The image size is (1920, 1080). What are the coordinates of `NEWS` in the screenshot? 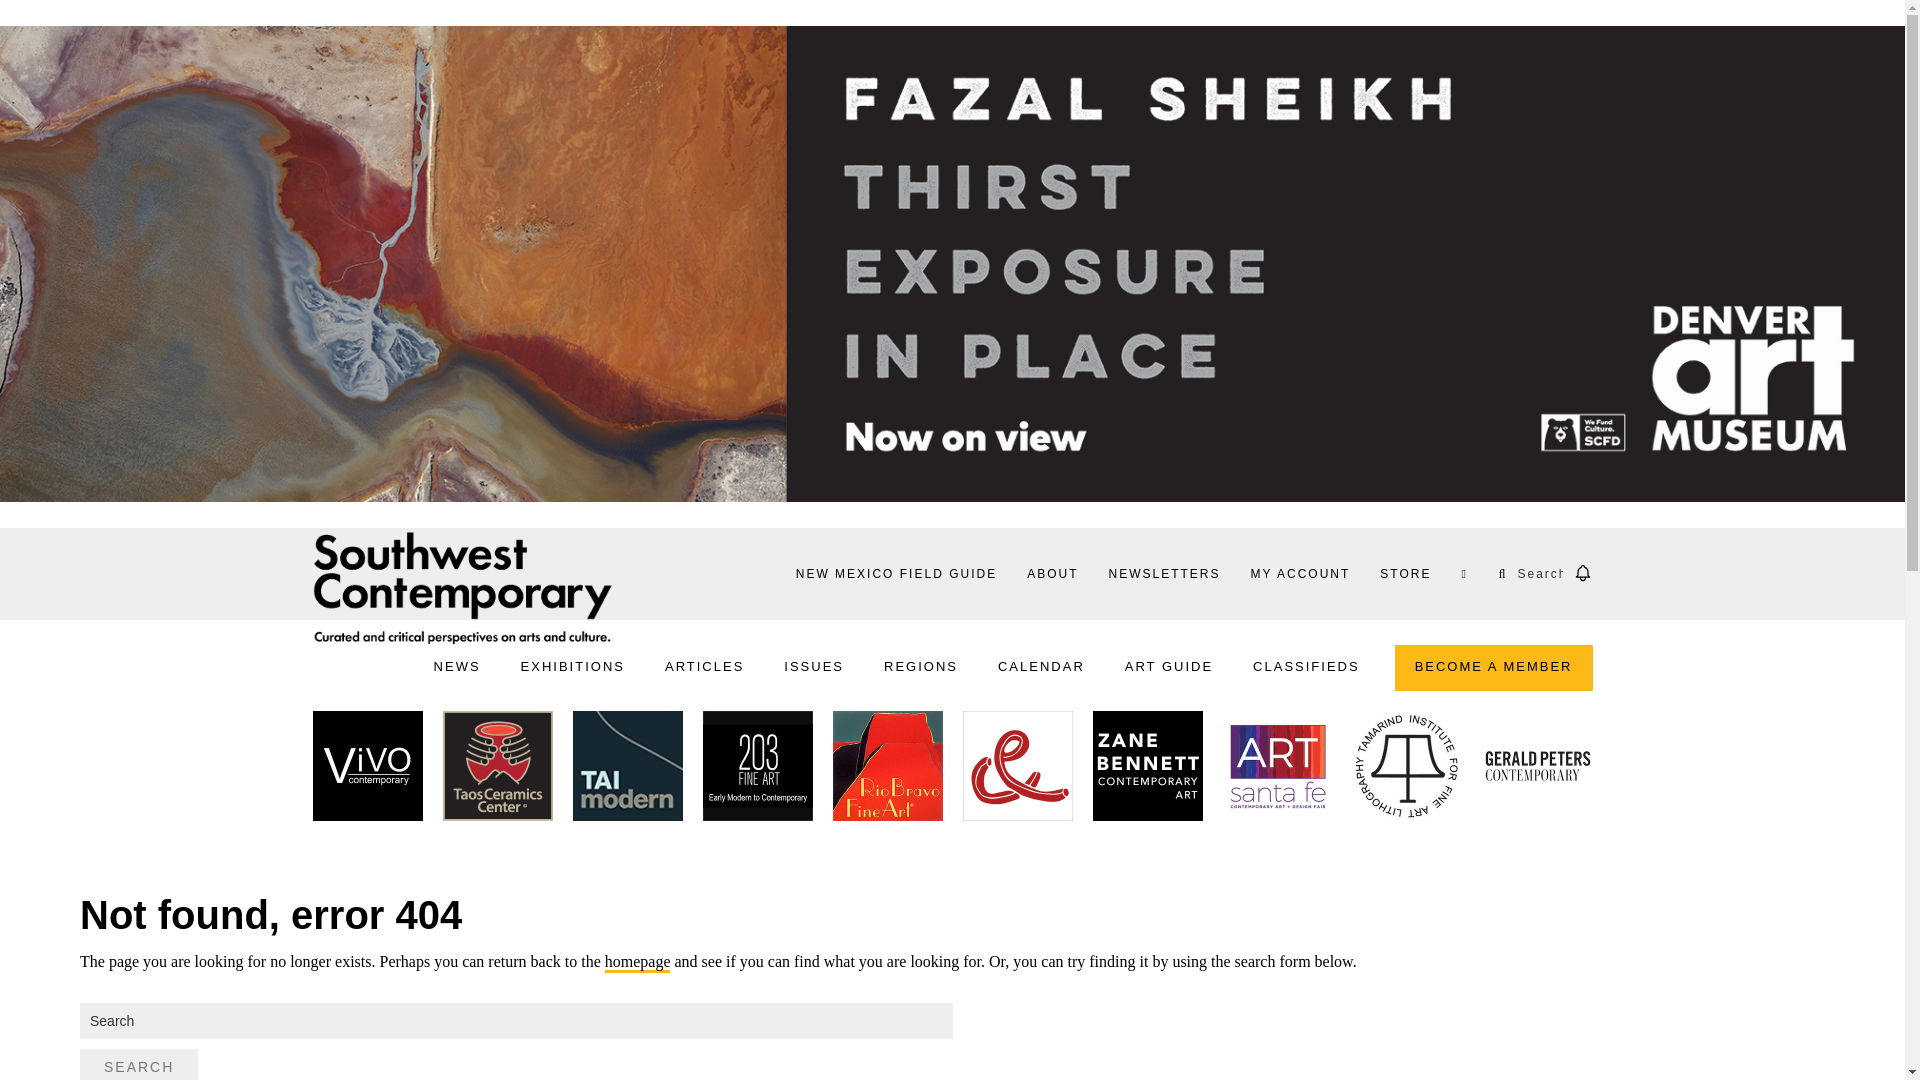 It's located at (457, 668).